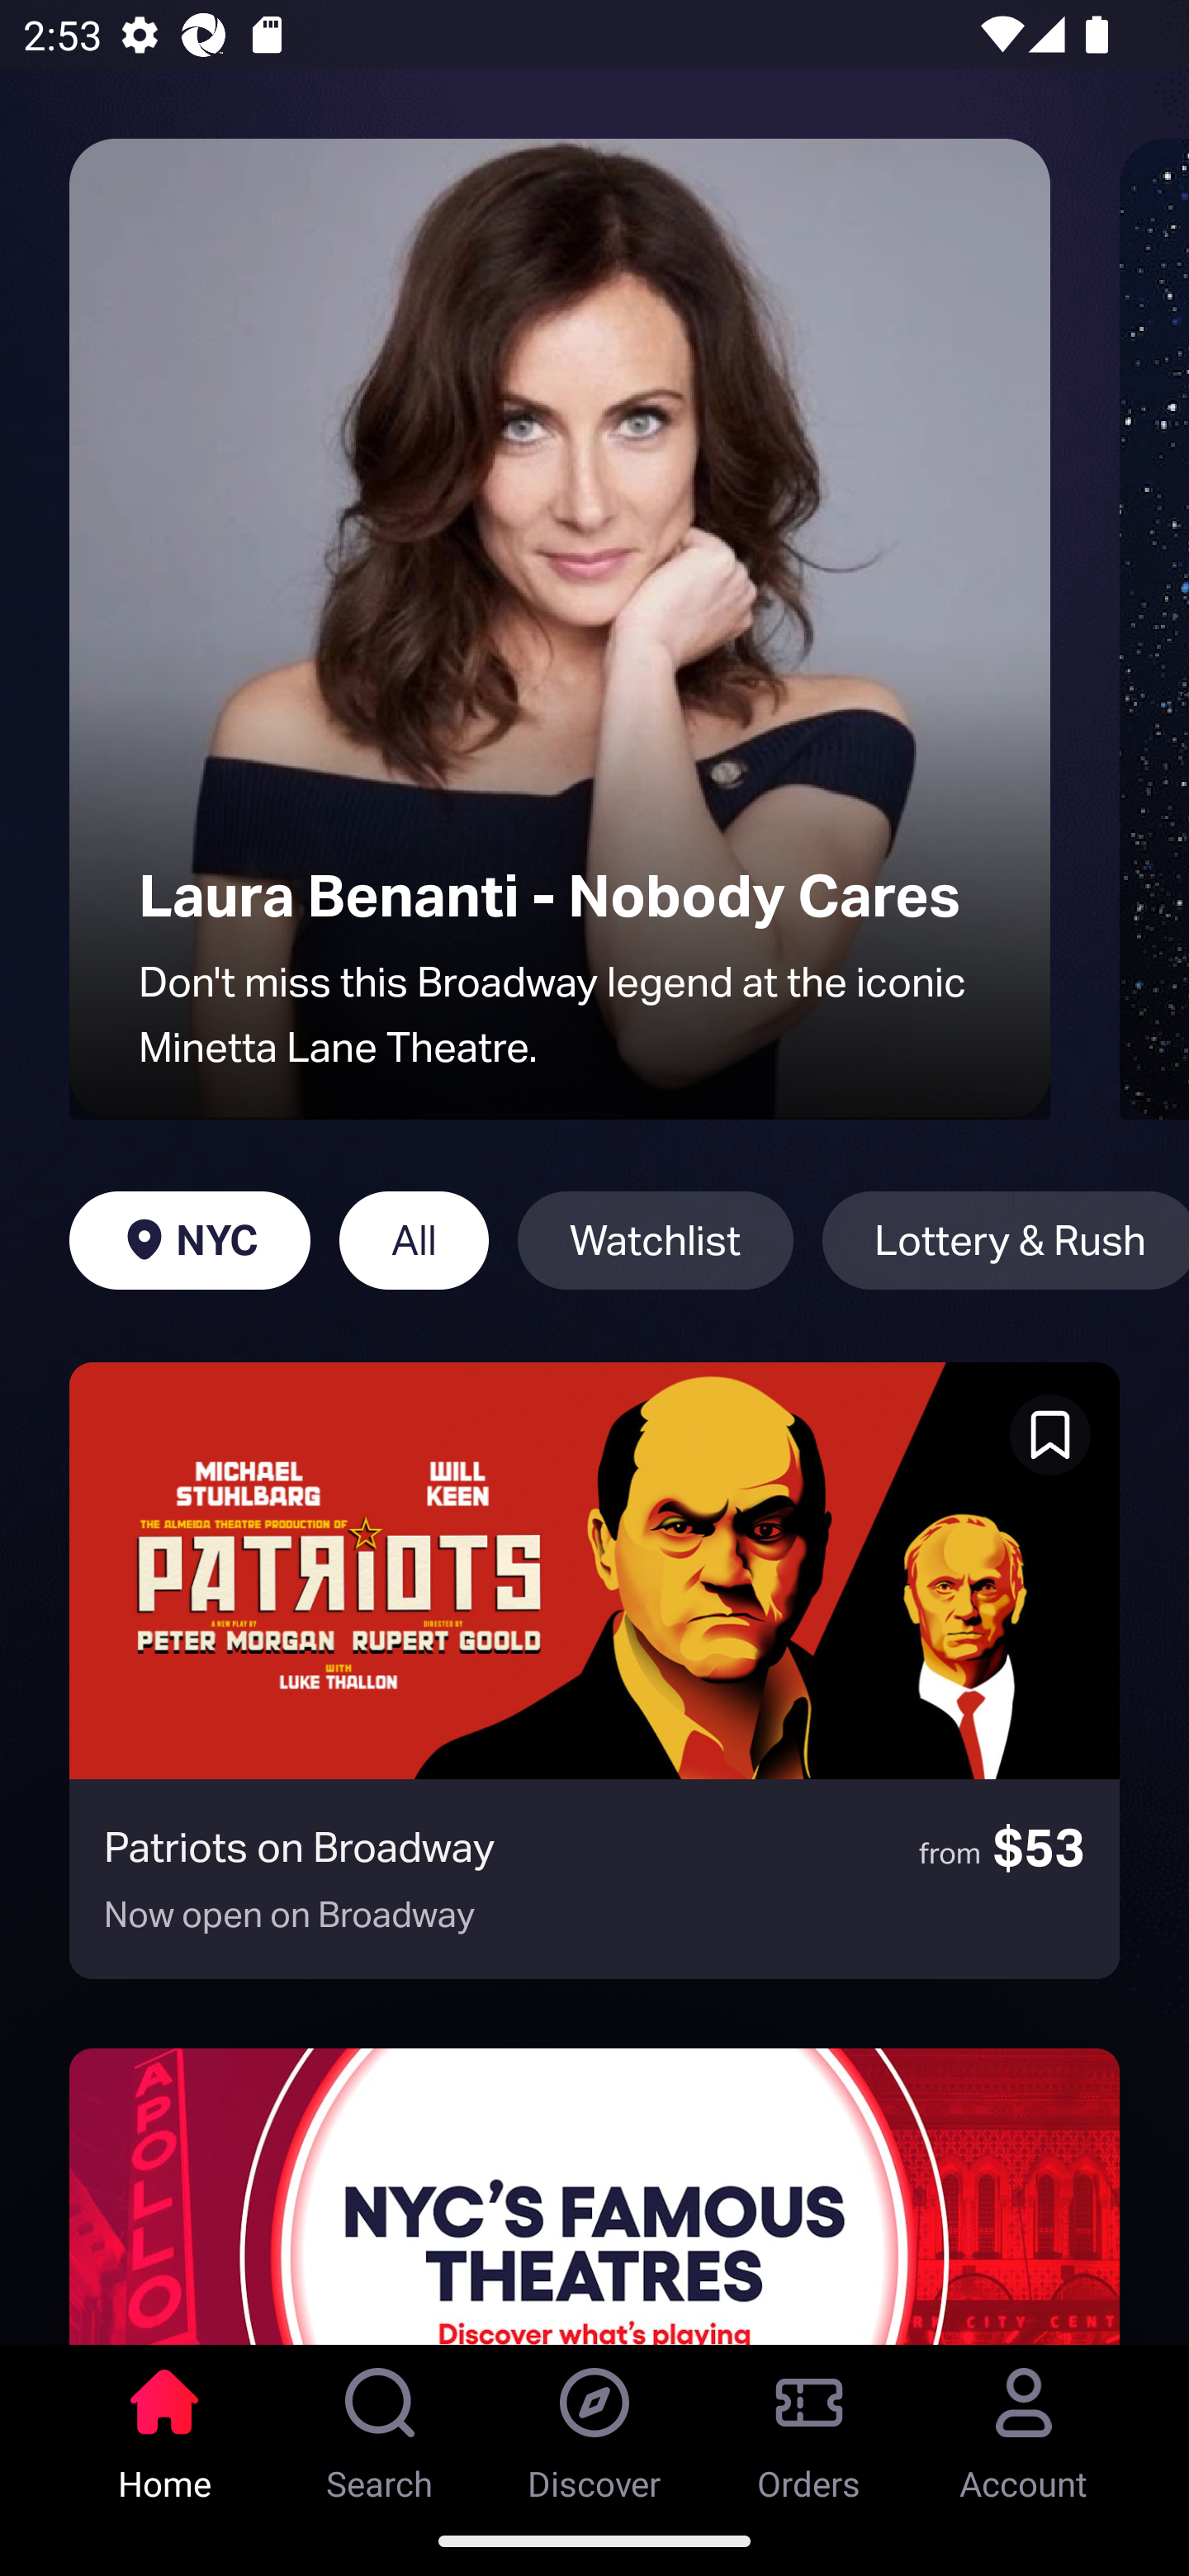  Describe the element at coordinates (413, 1240) in the screenshot. I see `All` at that location.